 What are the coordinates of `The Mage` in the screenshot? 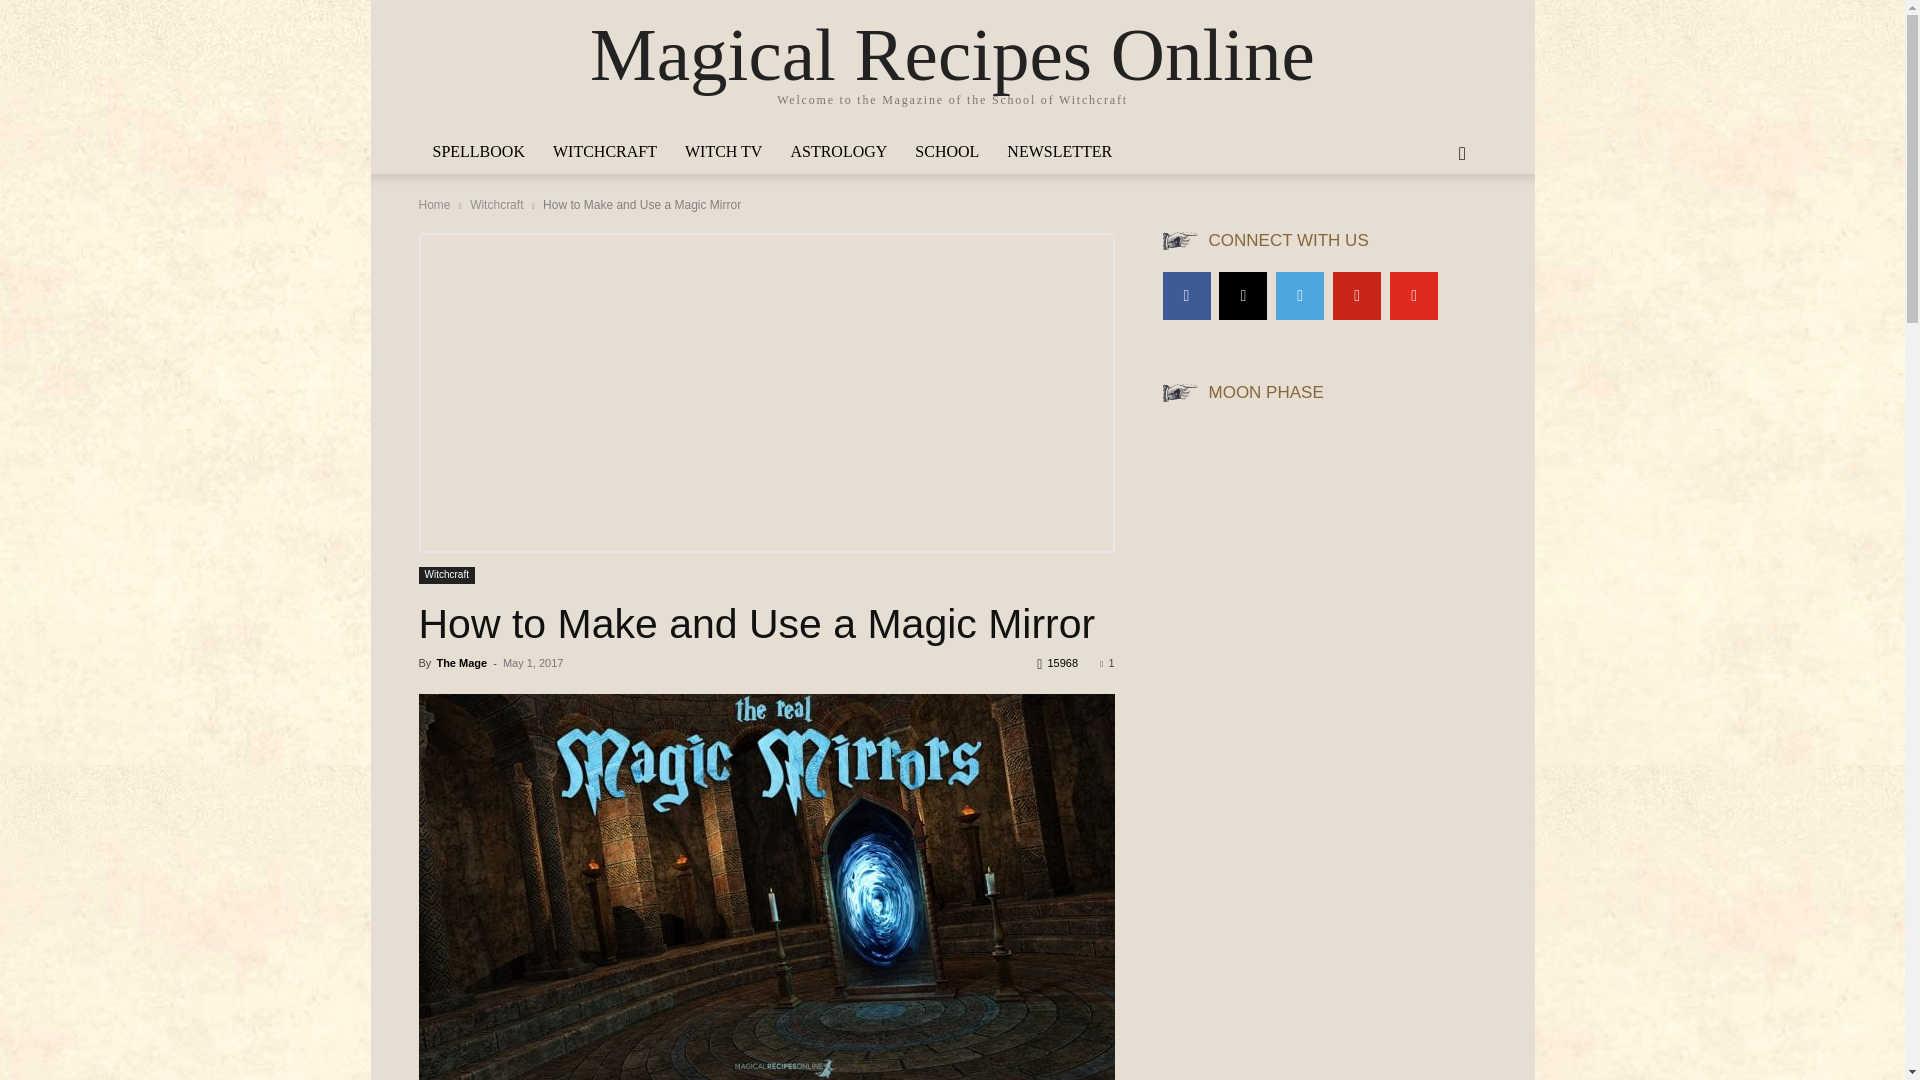 It's located at (461, 662).